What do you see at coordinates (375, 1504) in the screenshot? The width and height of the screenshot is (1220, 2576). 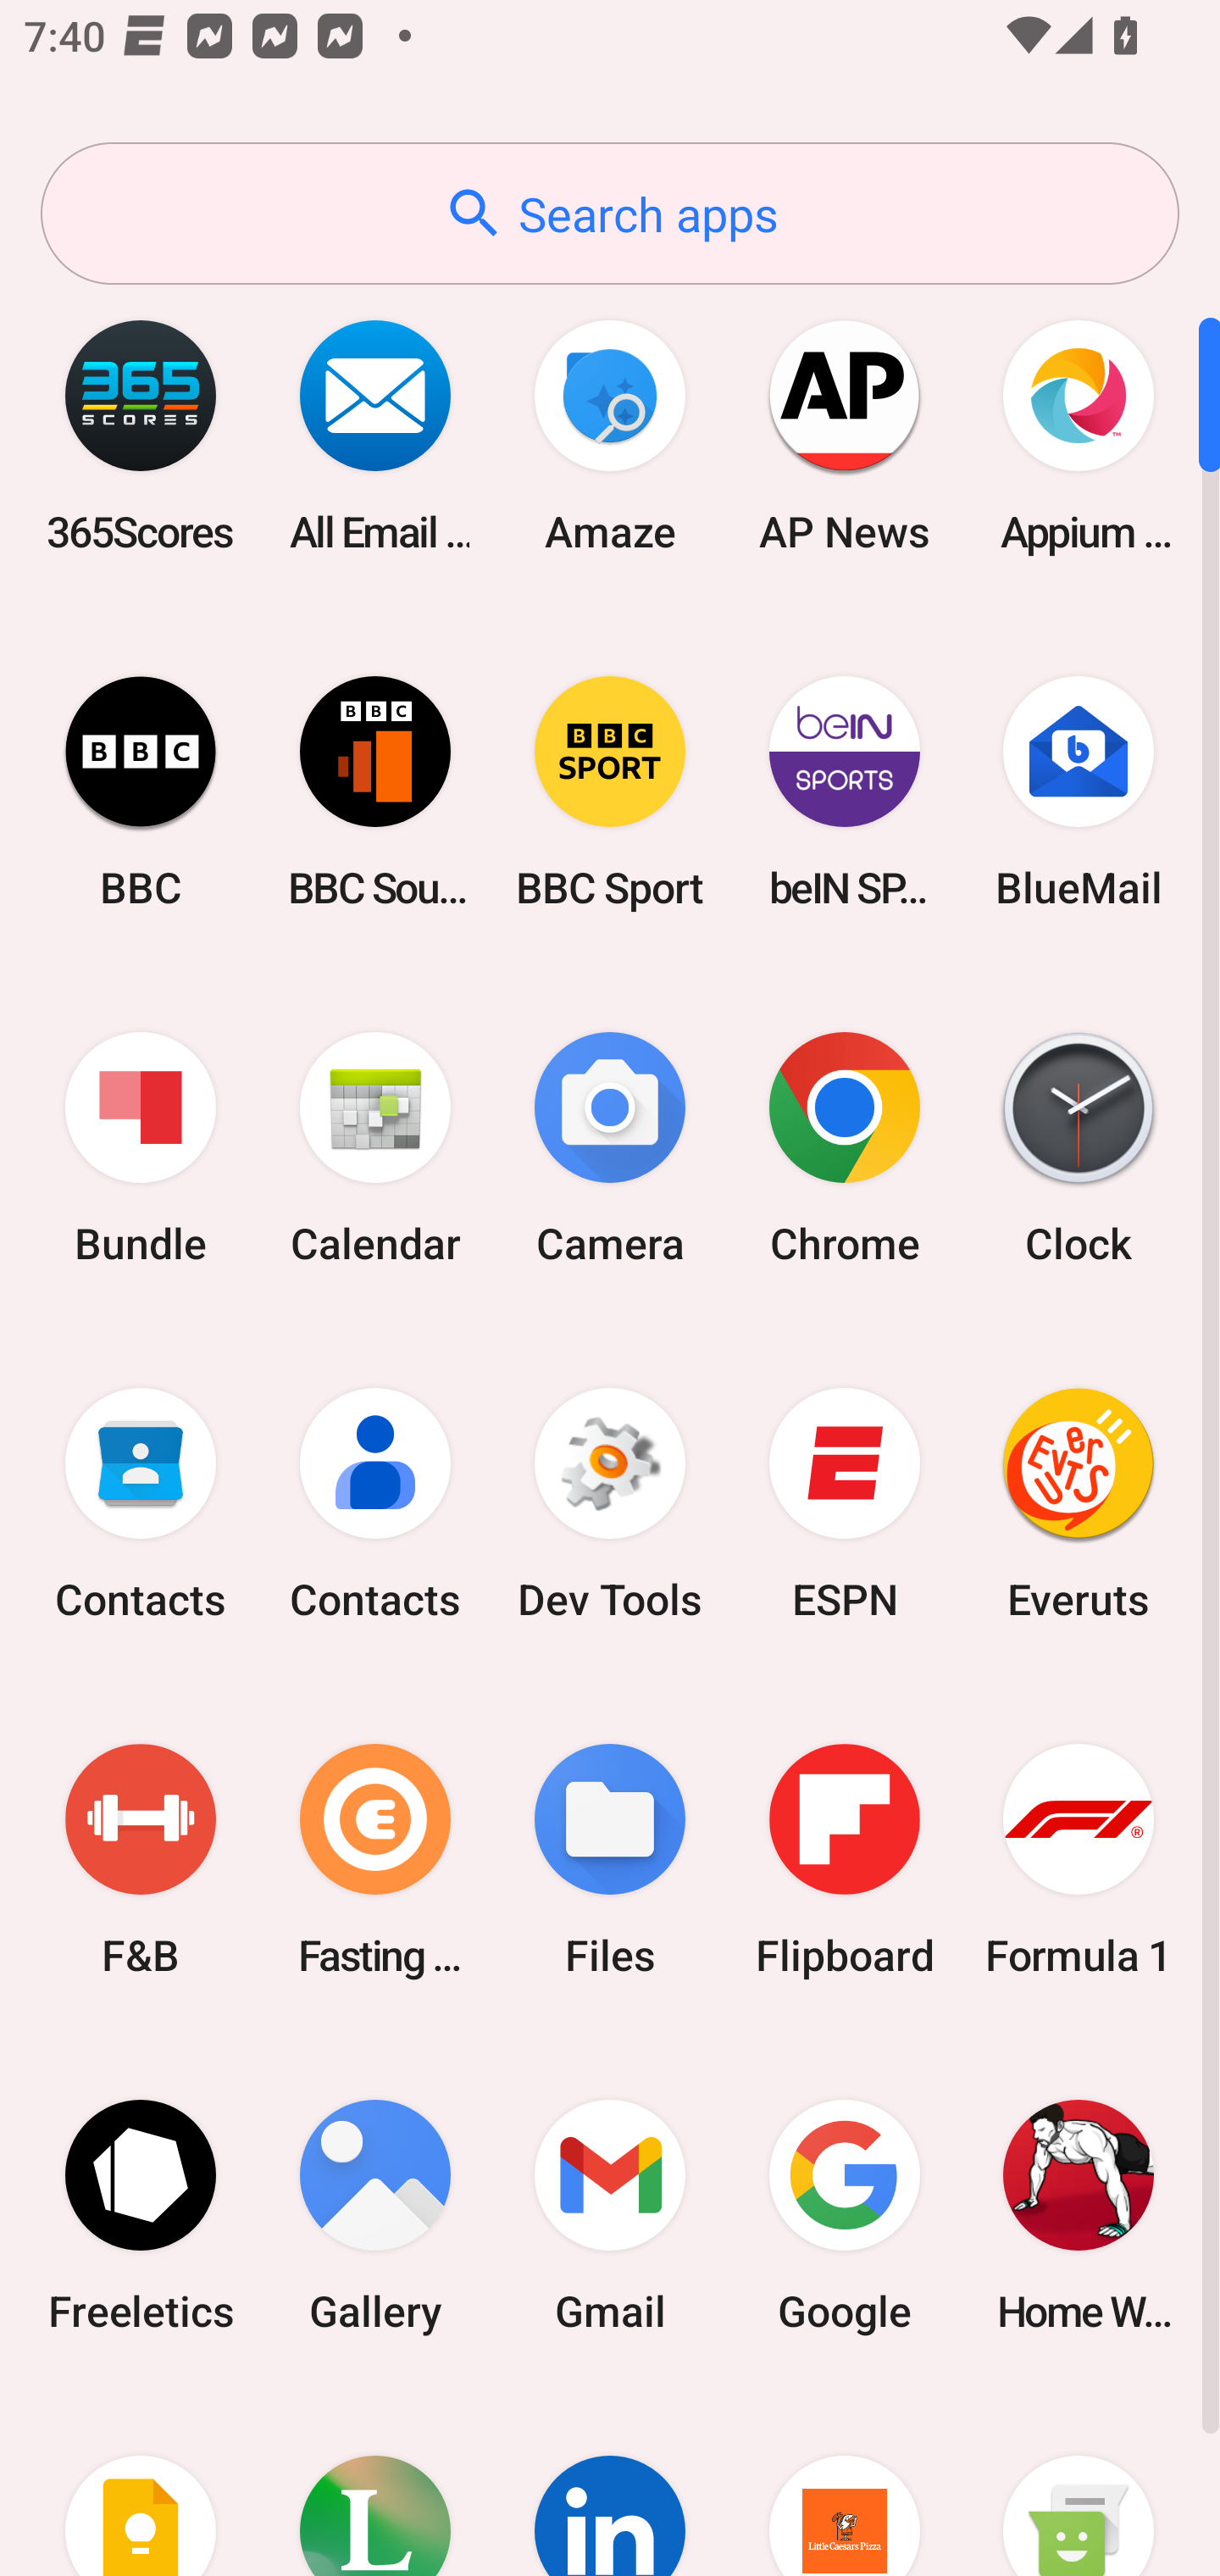 I see `Contacts` at bounding box center [375, 1504].